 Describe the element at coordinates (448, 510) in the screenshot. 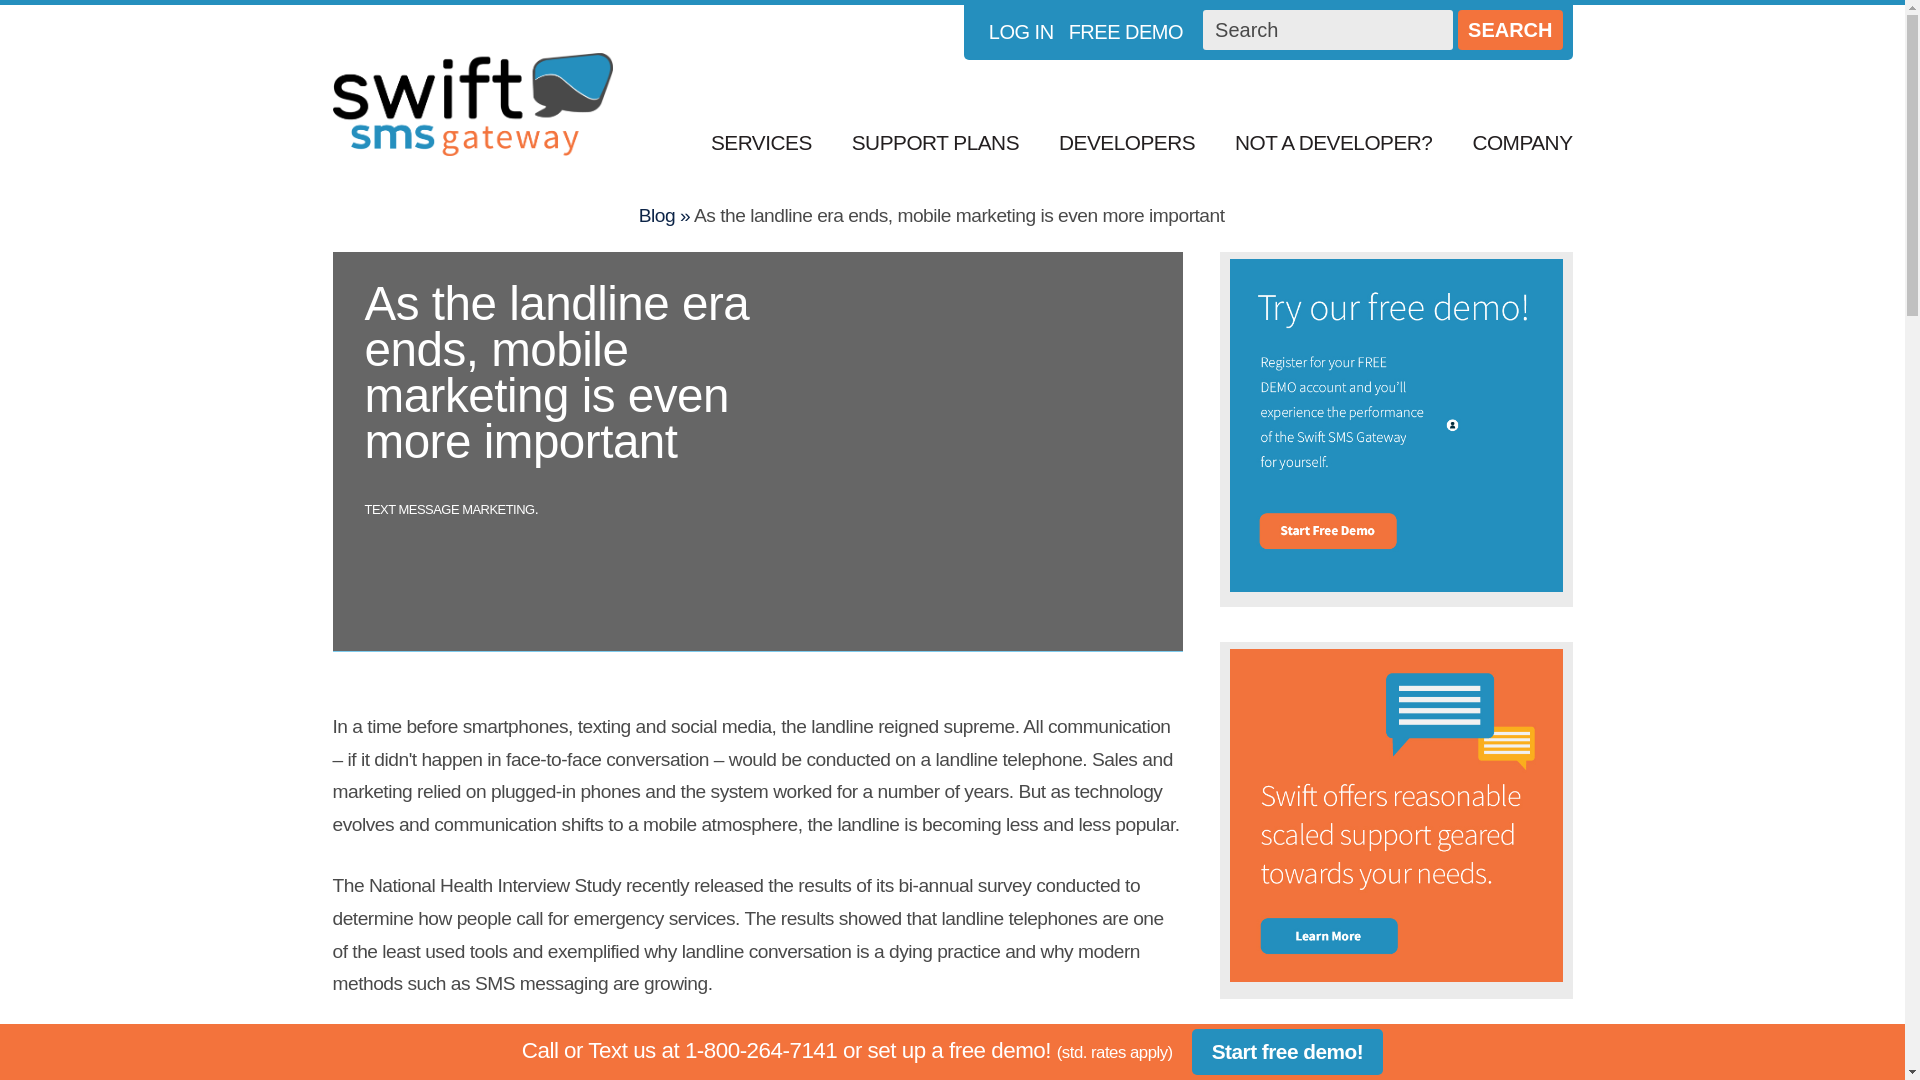

I see `TEXT MESSAGE MARKETING` at that location.